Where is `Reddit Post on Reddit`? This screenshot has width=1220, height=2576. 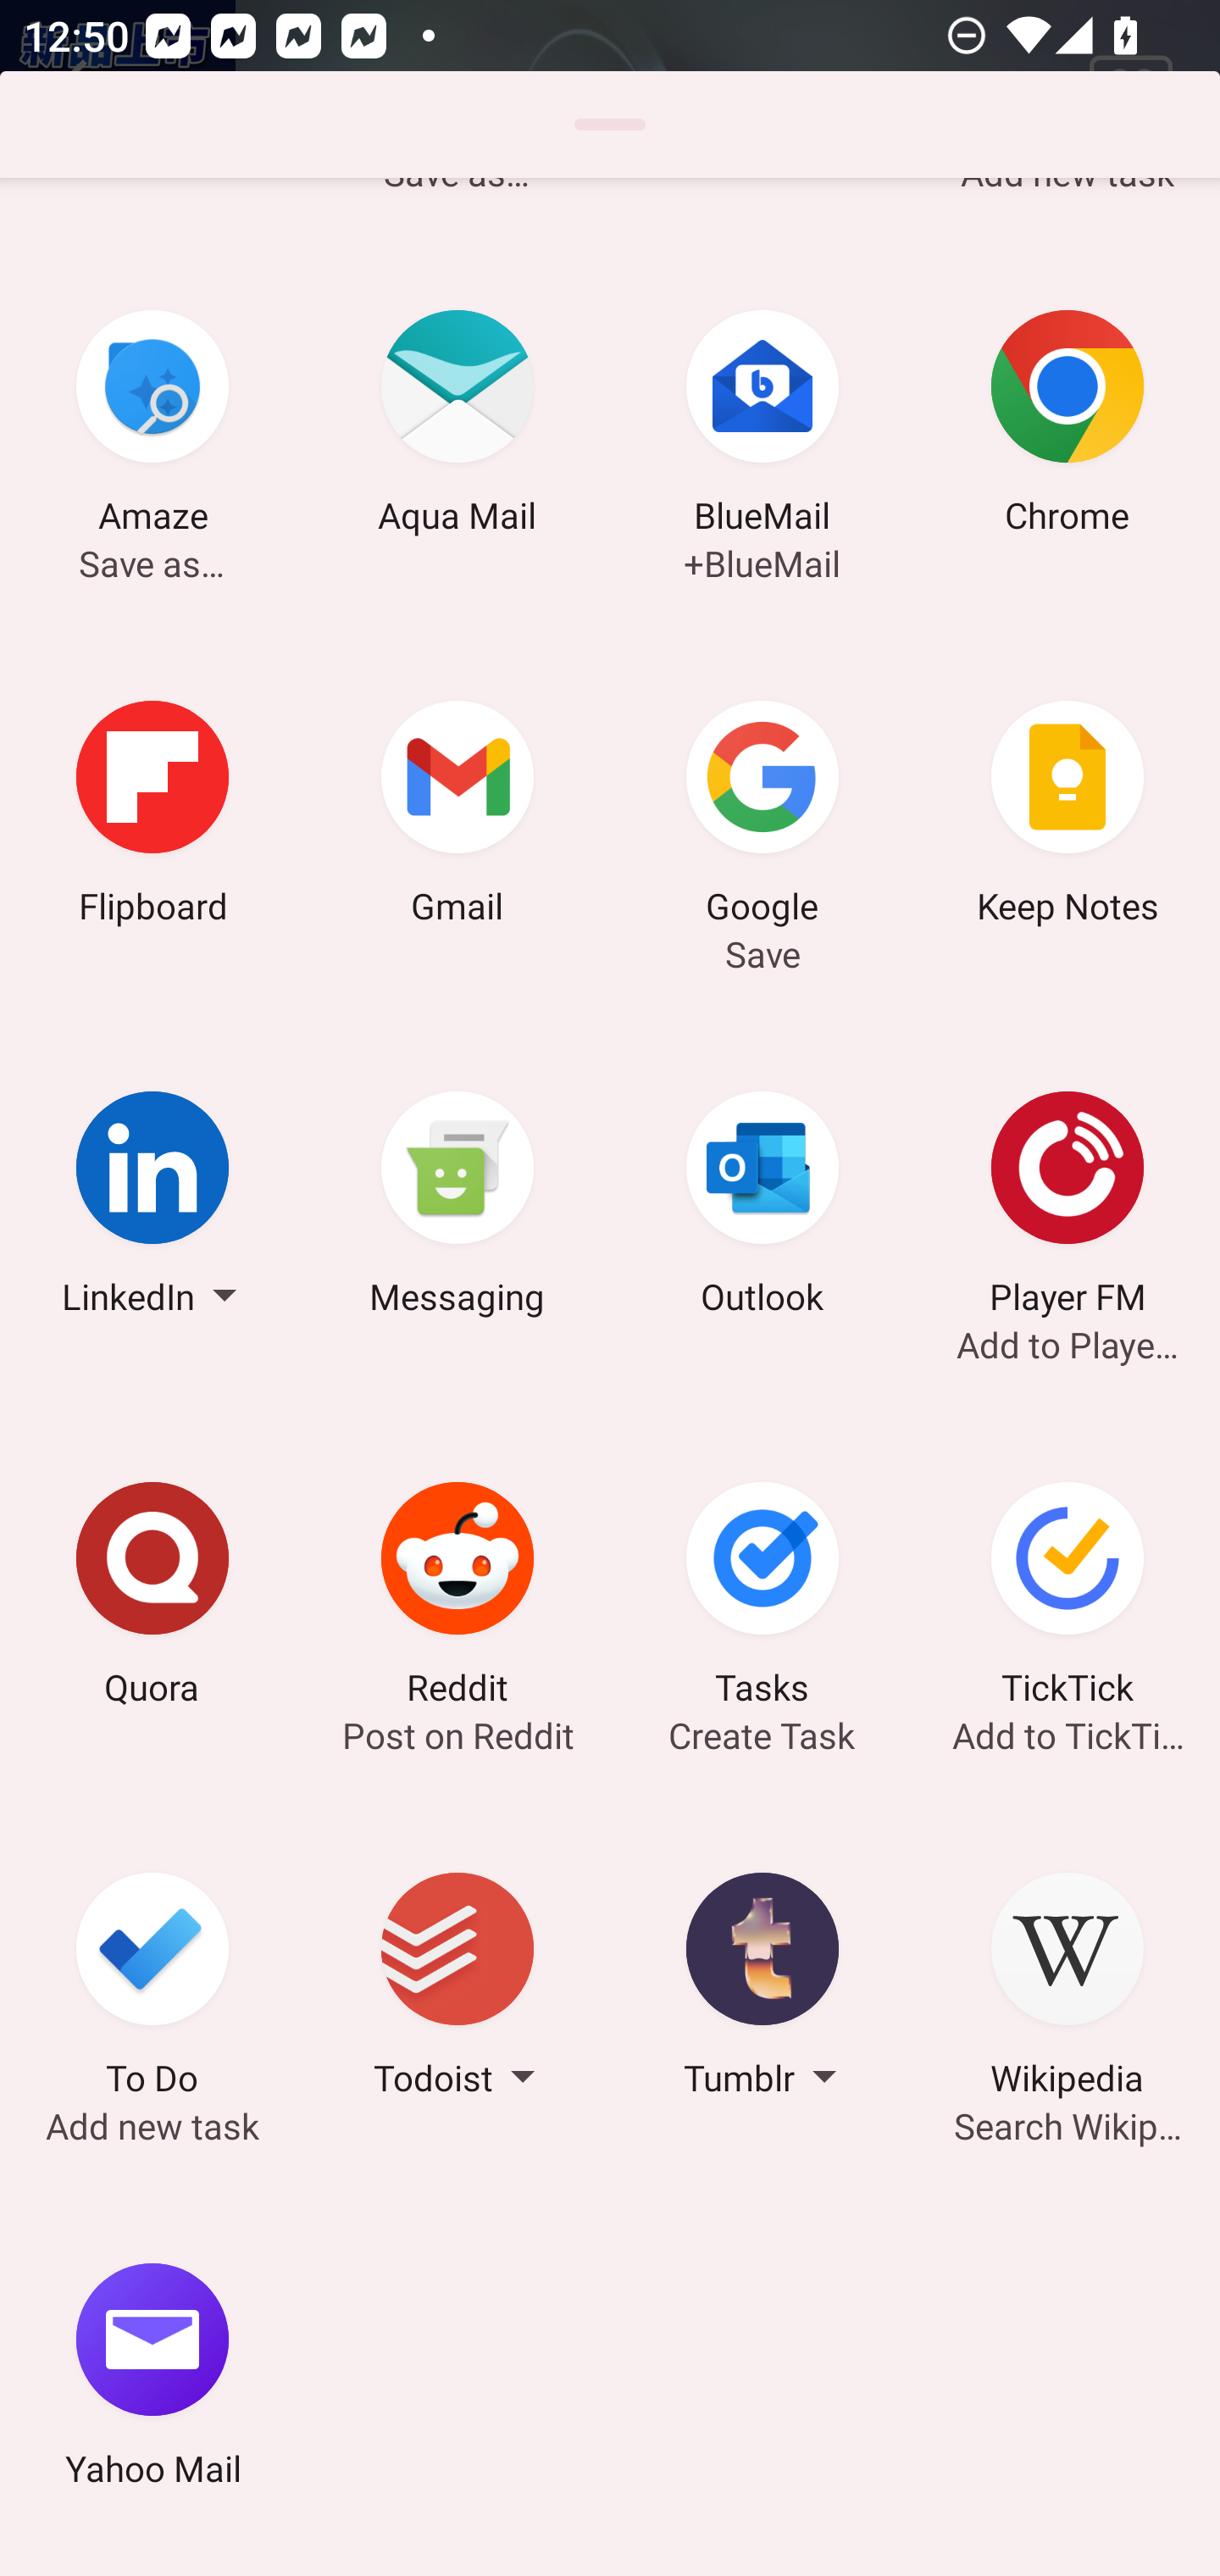
Reddit Post on Reddit is located at coordinates (457, 1599).